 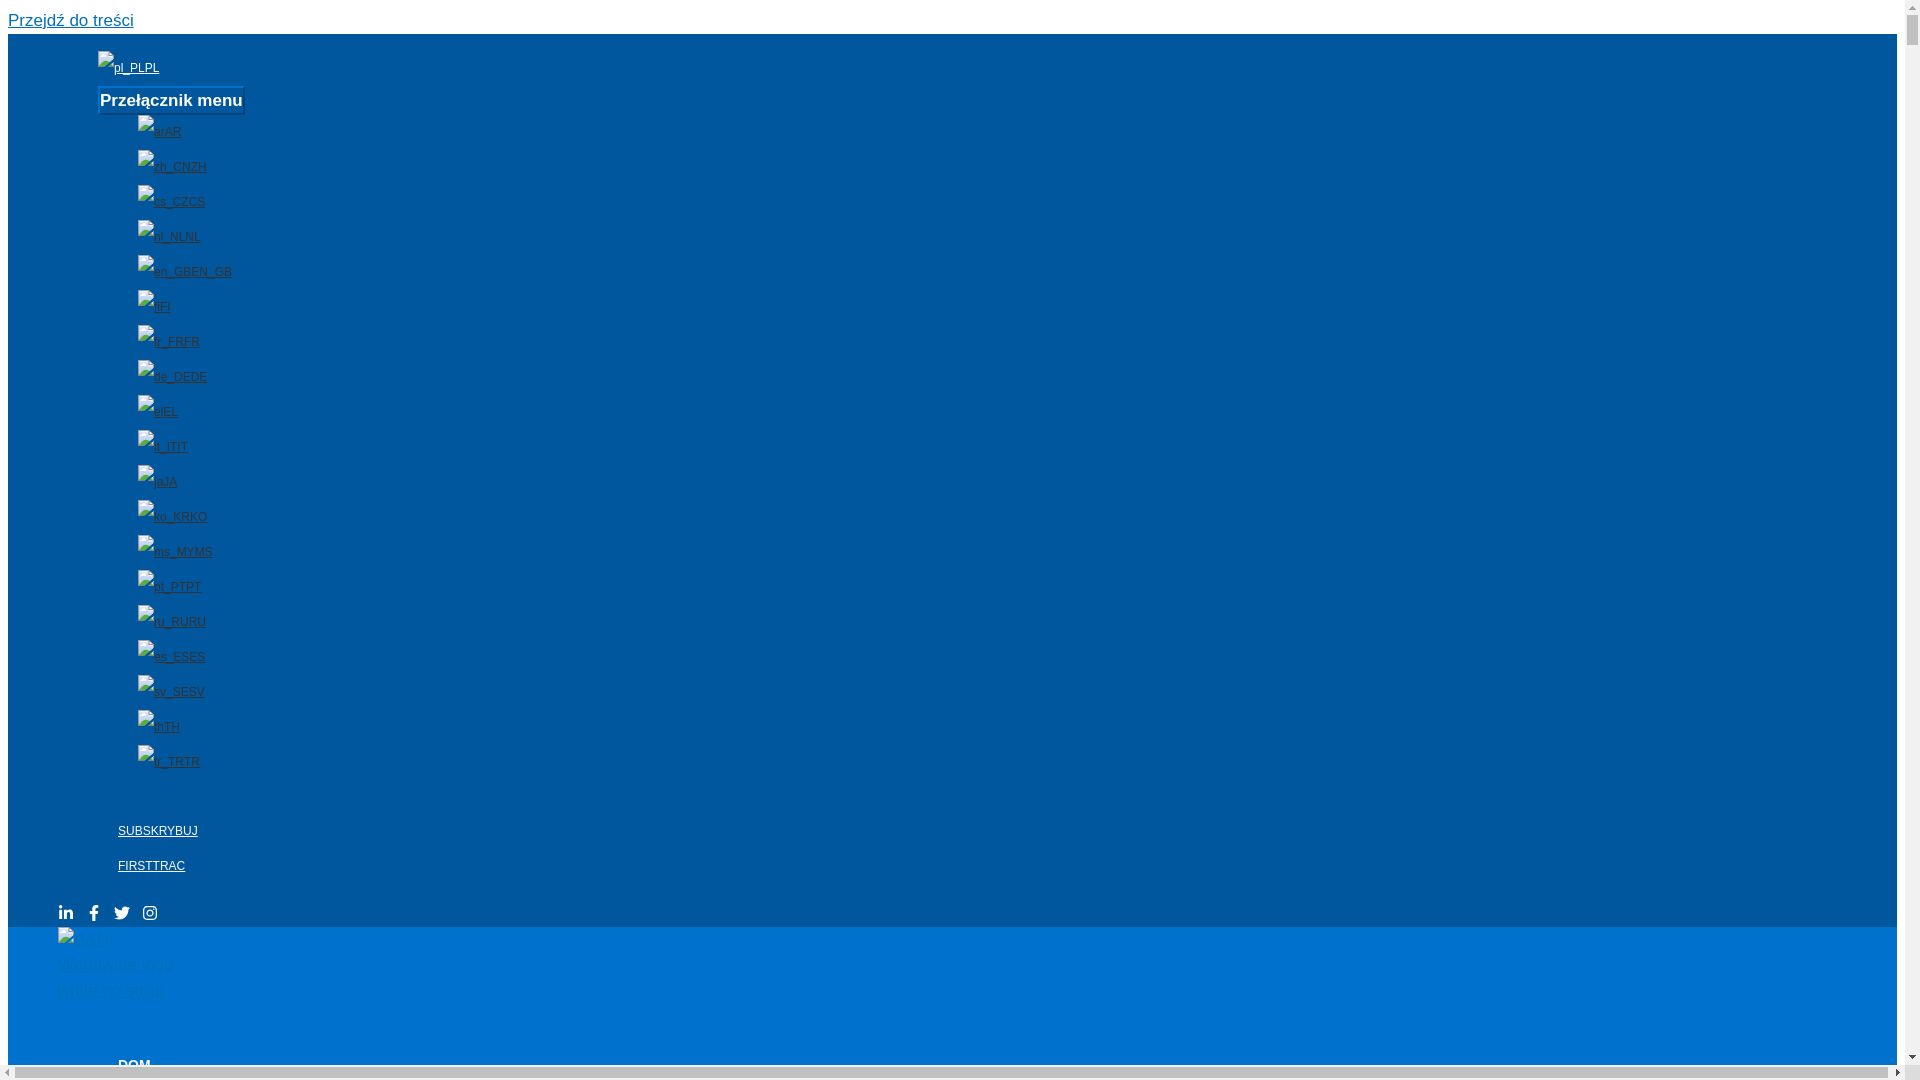 What do you see at coordinates (163, 692) in the screenshot?
I see `Swedish` at bounding box center [163, 692].